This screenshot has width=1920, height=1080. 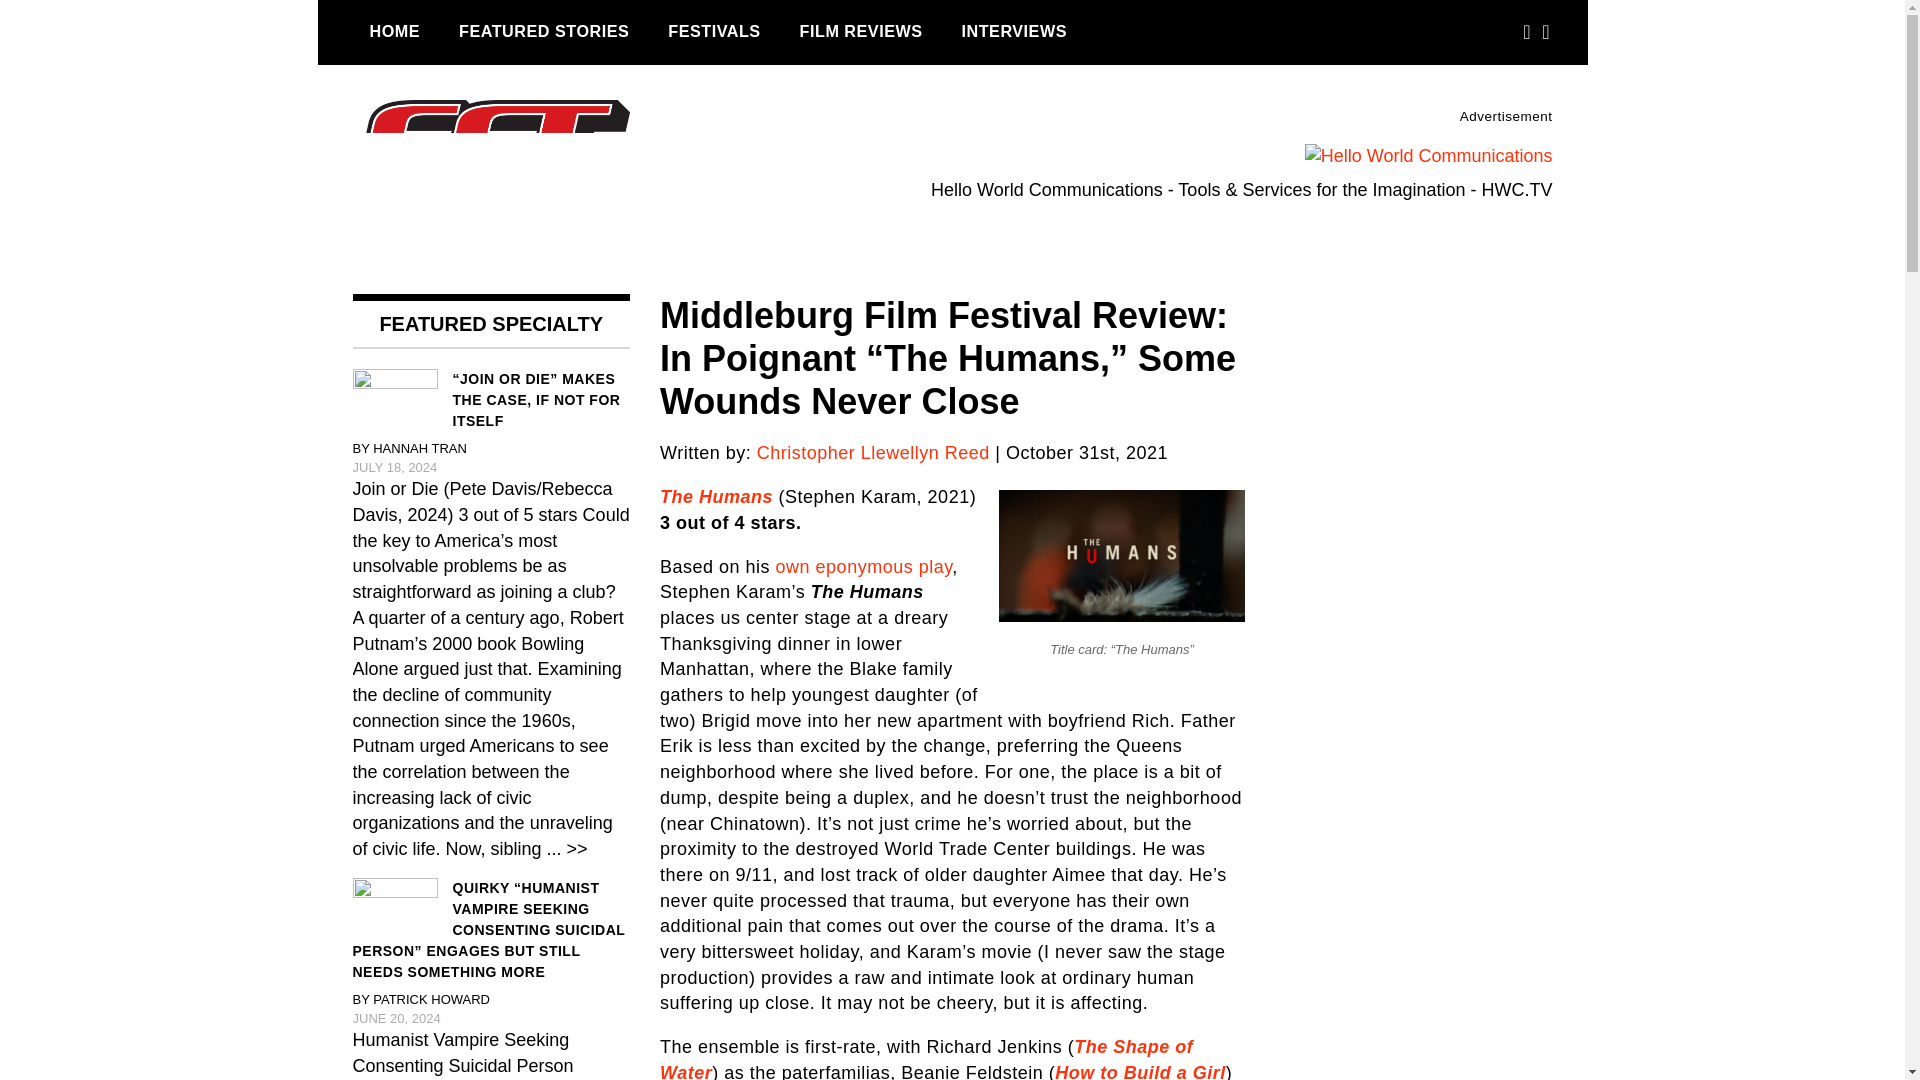 What do you see at coordinates (543, 31) in the screenshot?
I see `FEATURED STORIES` at bounding box center [543, 31].